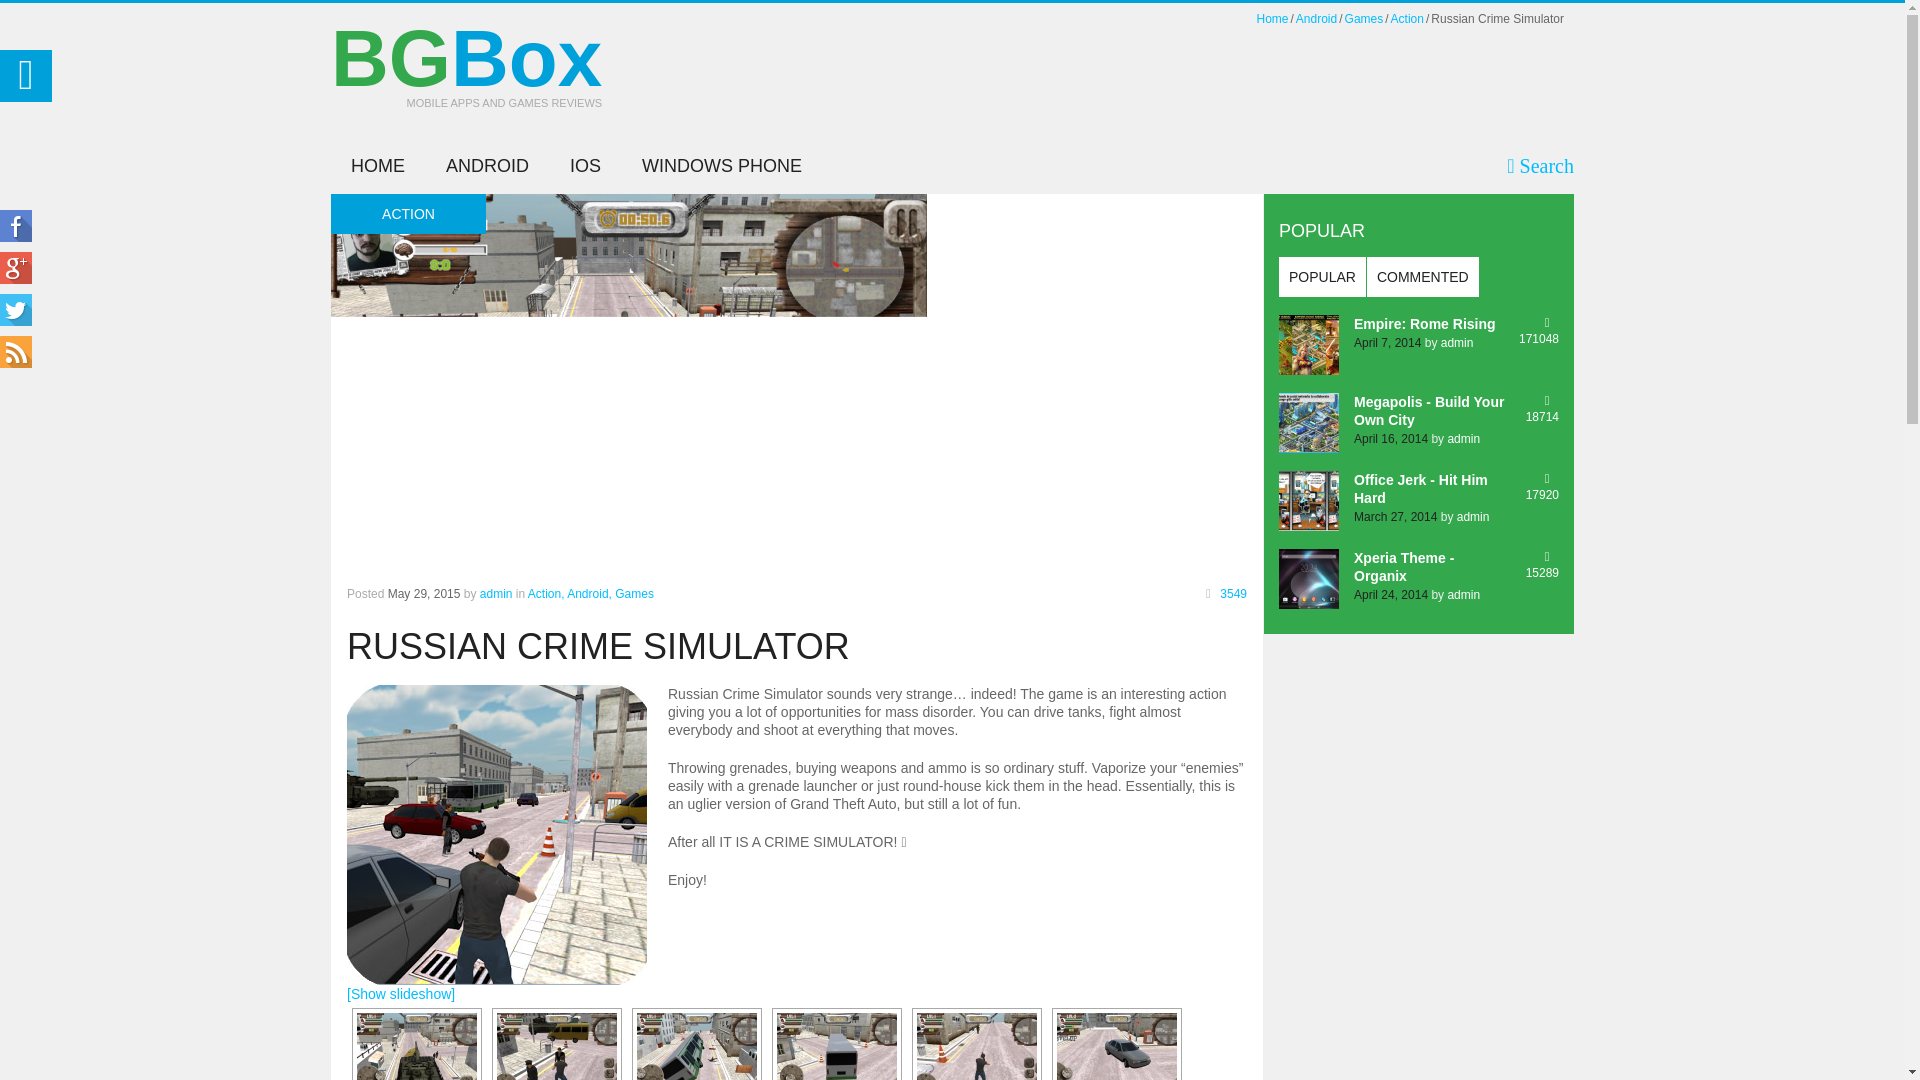 The width and height of the screenshot is (1920, 1080). Describe the element at coordinates (377, 166) in the screenshot. I see `HOME` at that location.